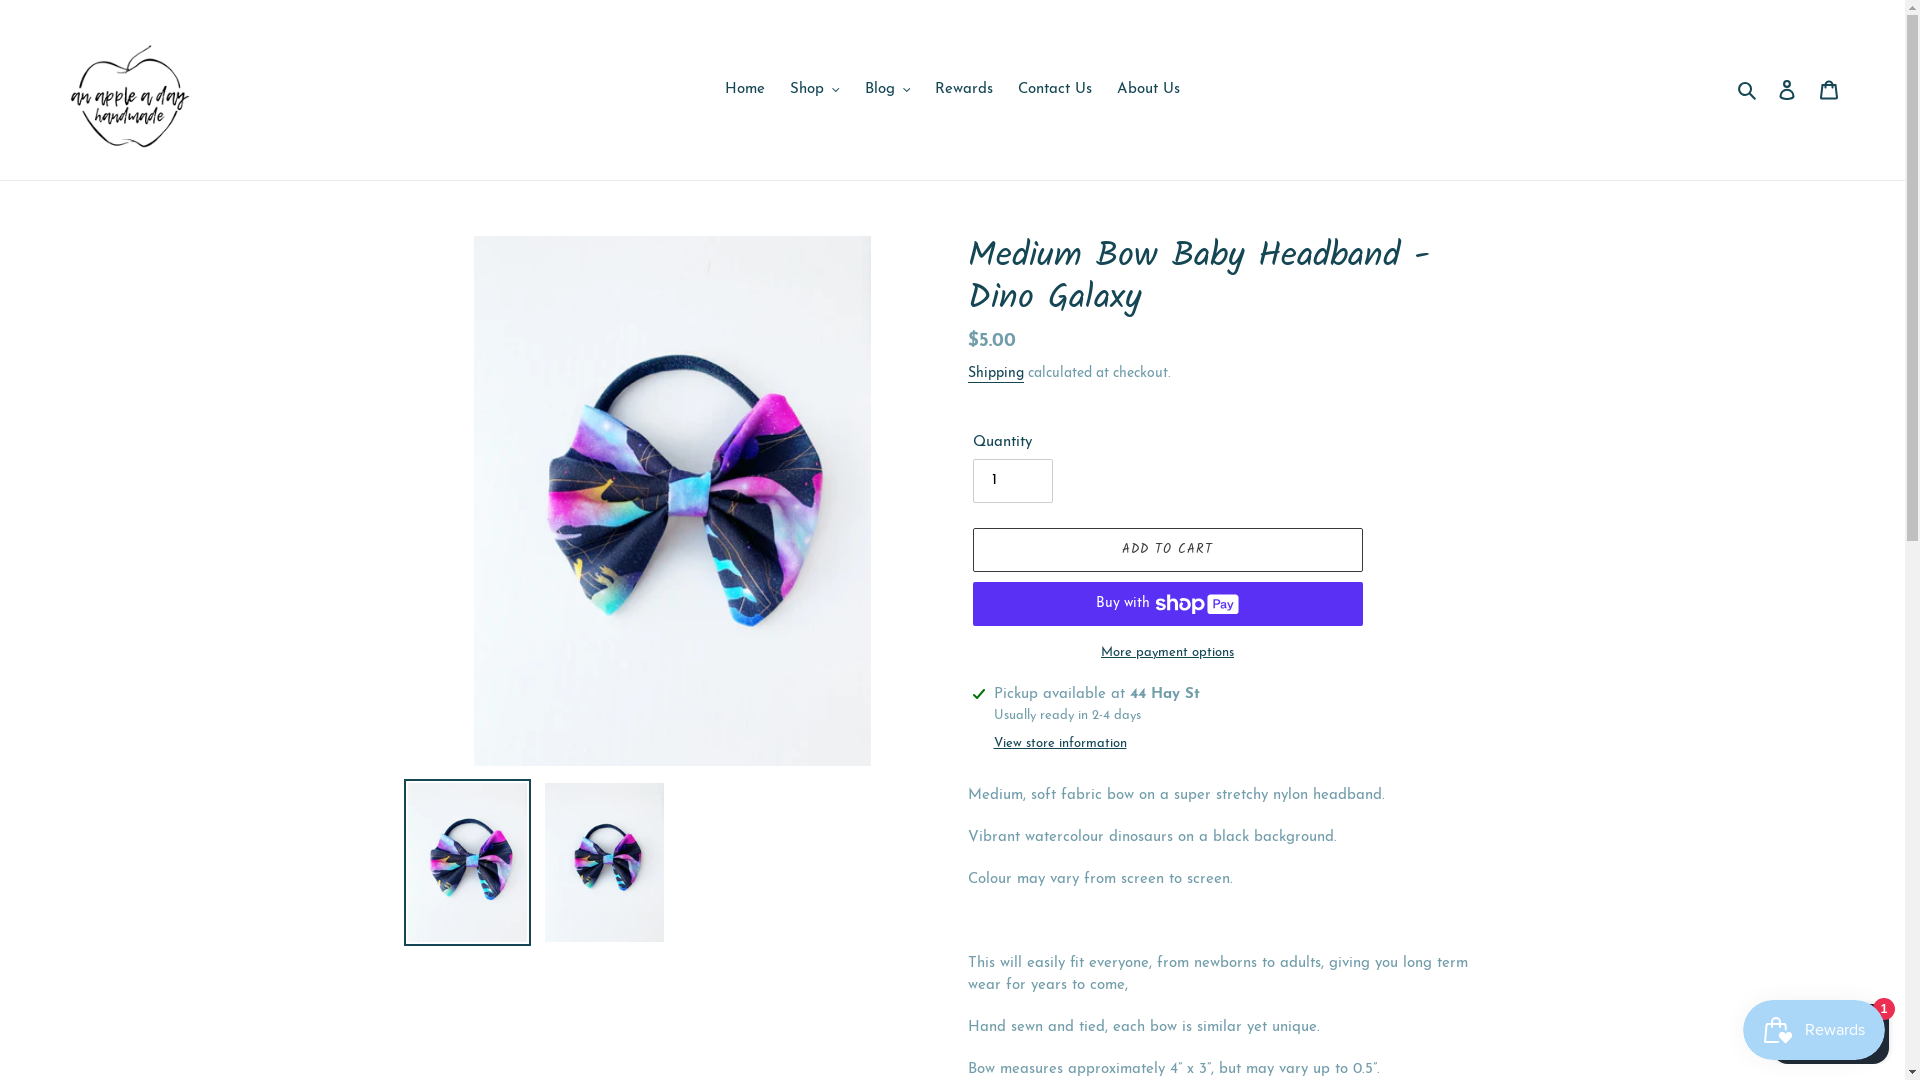  I want to click on ADD TO CART, so click(1167, 550).